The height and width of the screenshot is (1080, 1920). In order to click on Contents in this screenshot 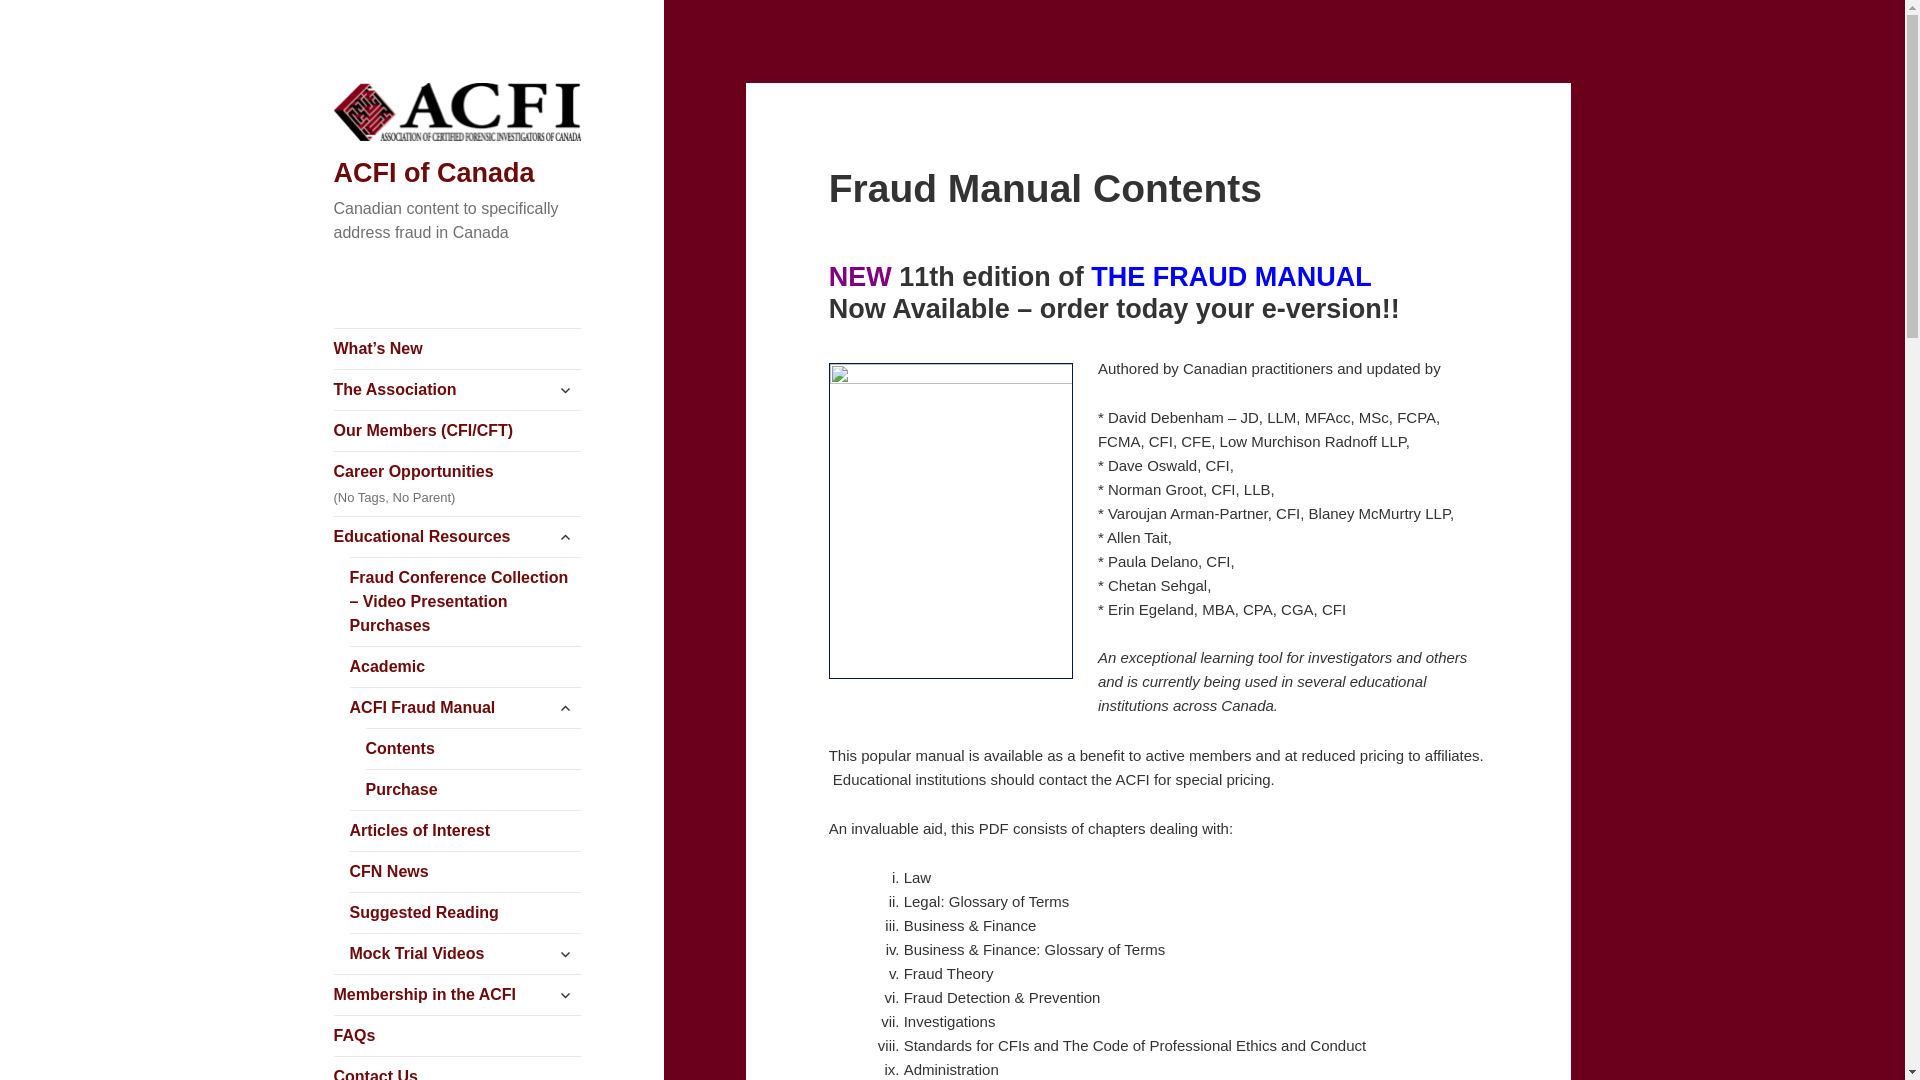, I will do `click(474, 749)`.